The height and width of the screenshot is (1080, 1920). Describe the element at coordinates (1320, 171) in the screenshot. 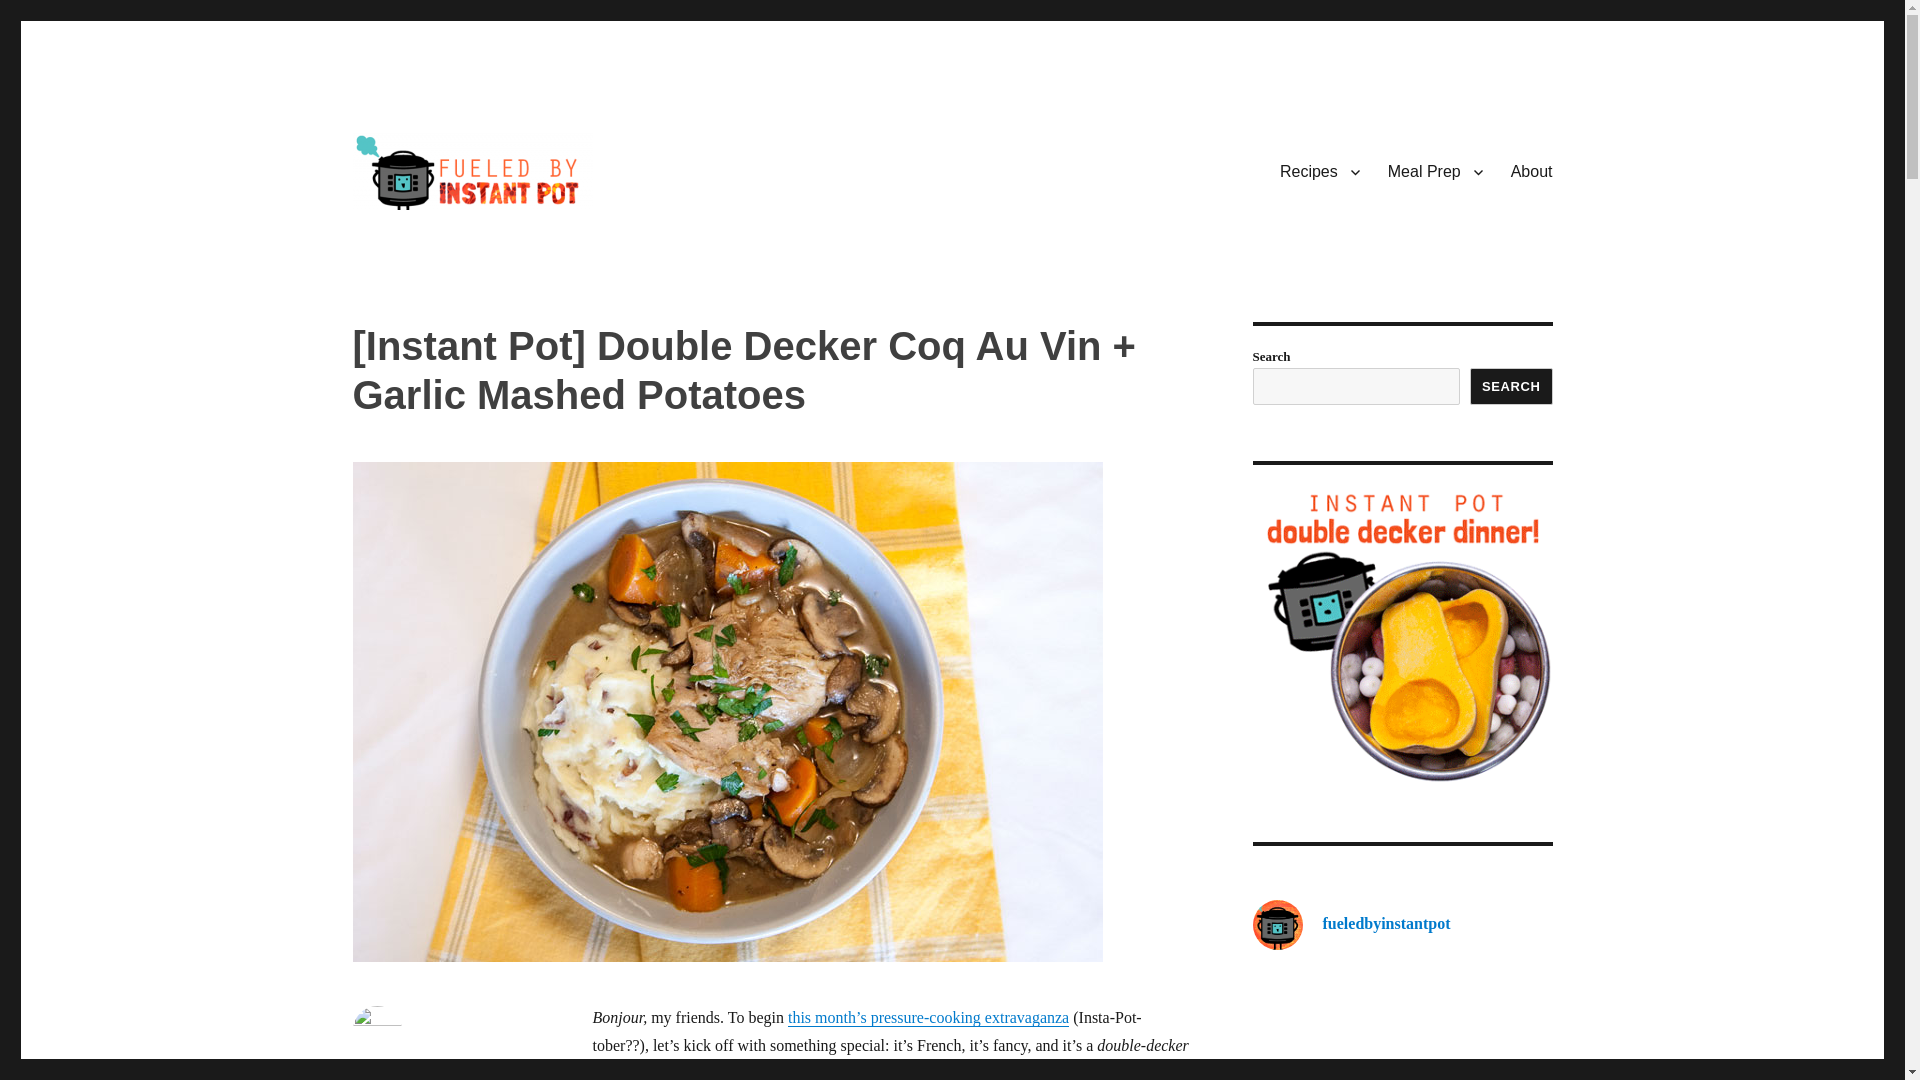

I see `Recipes` at that location.